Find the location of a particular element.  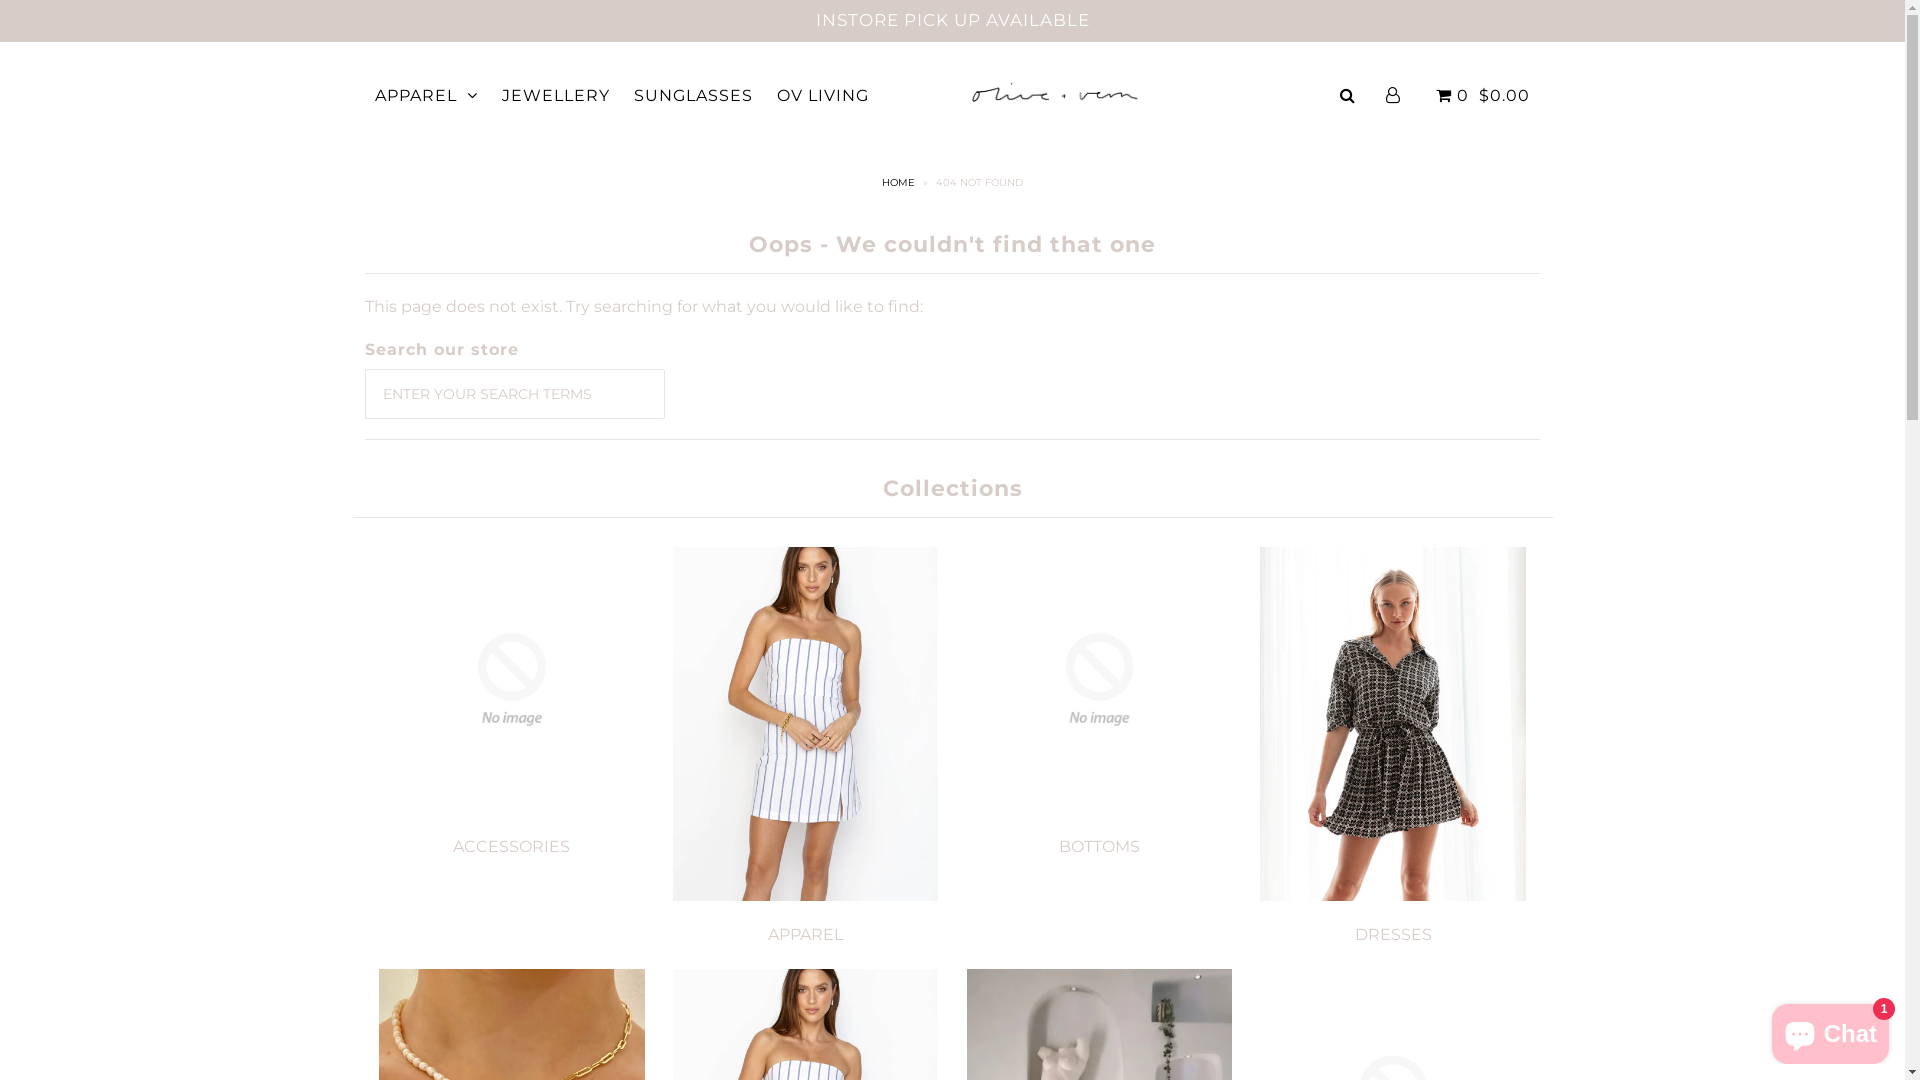

JEWELLERY is located at coordinates (556, 96).